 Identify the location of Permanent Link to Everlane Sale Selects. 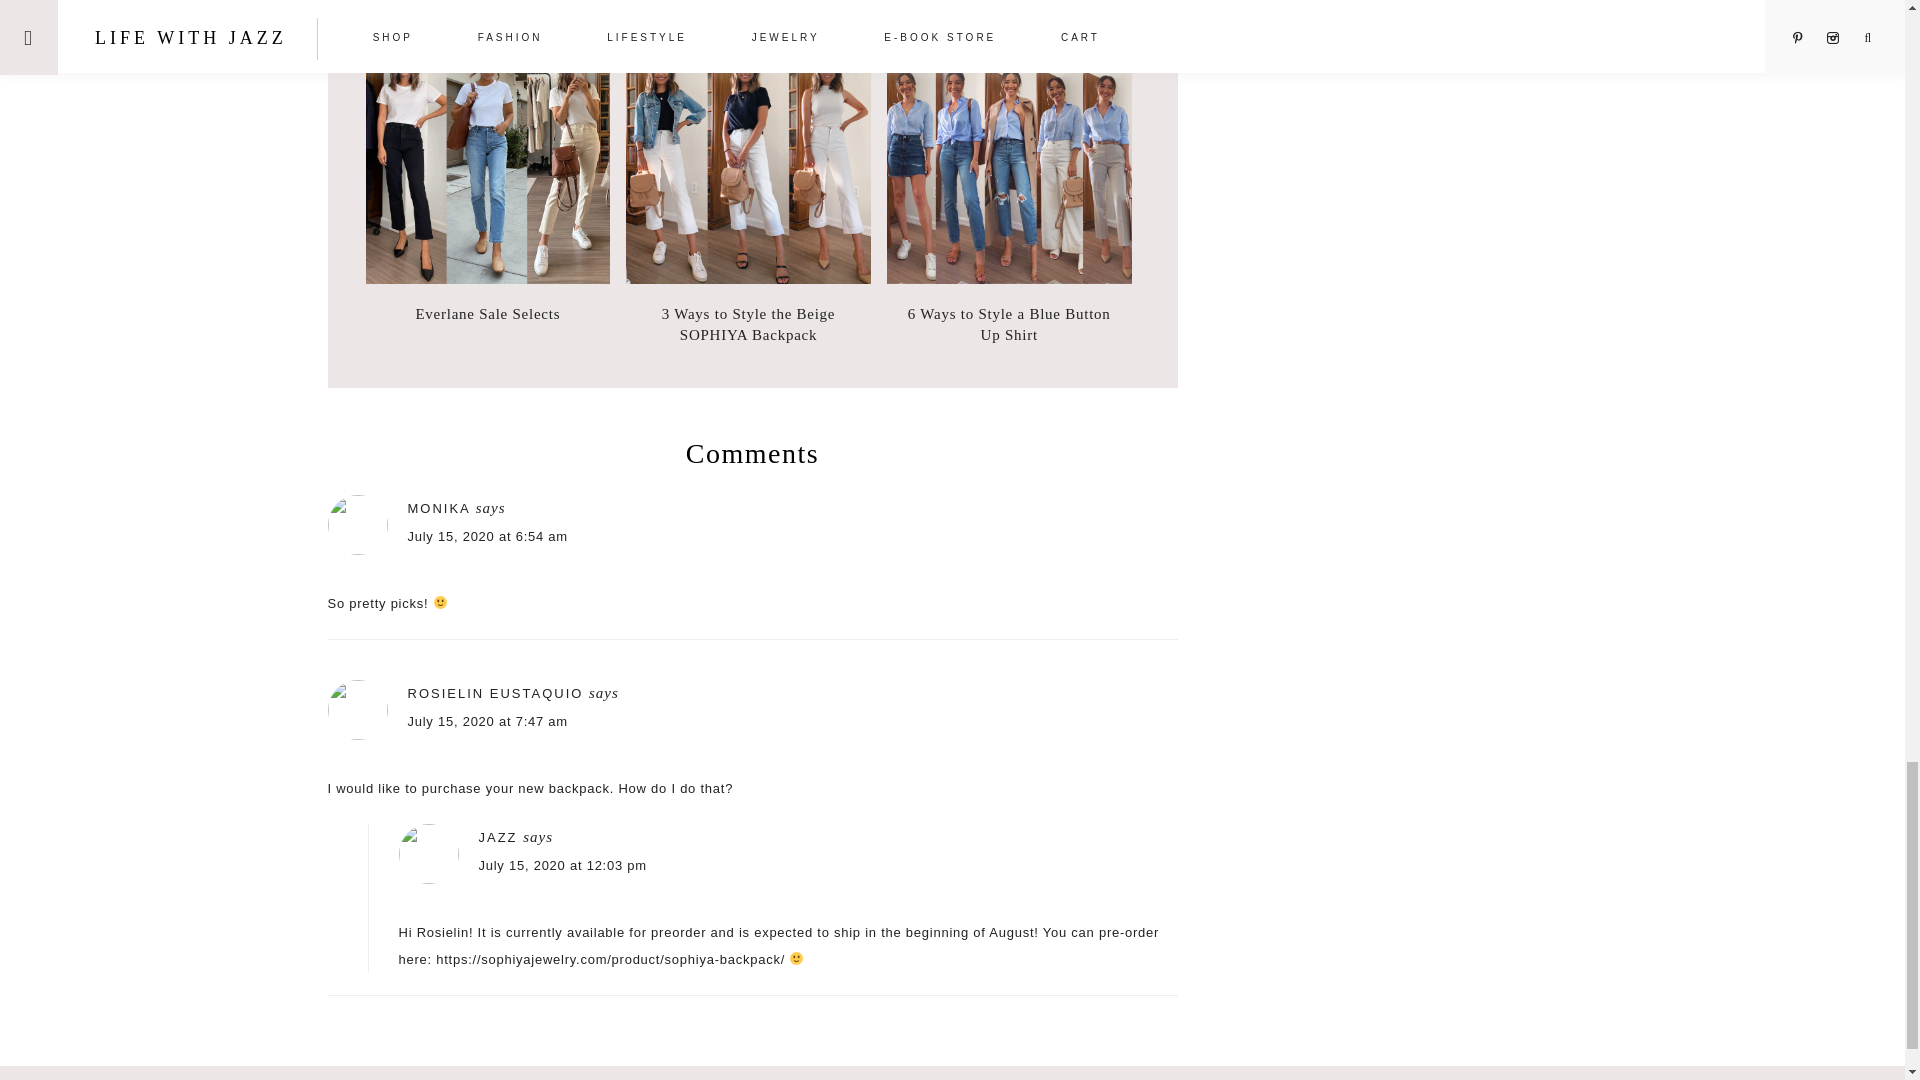
(488, 279).